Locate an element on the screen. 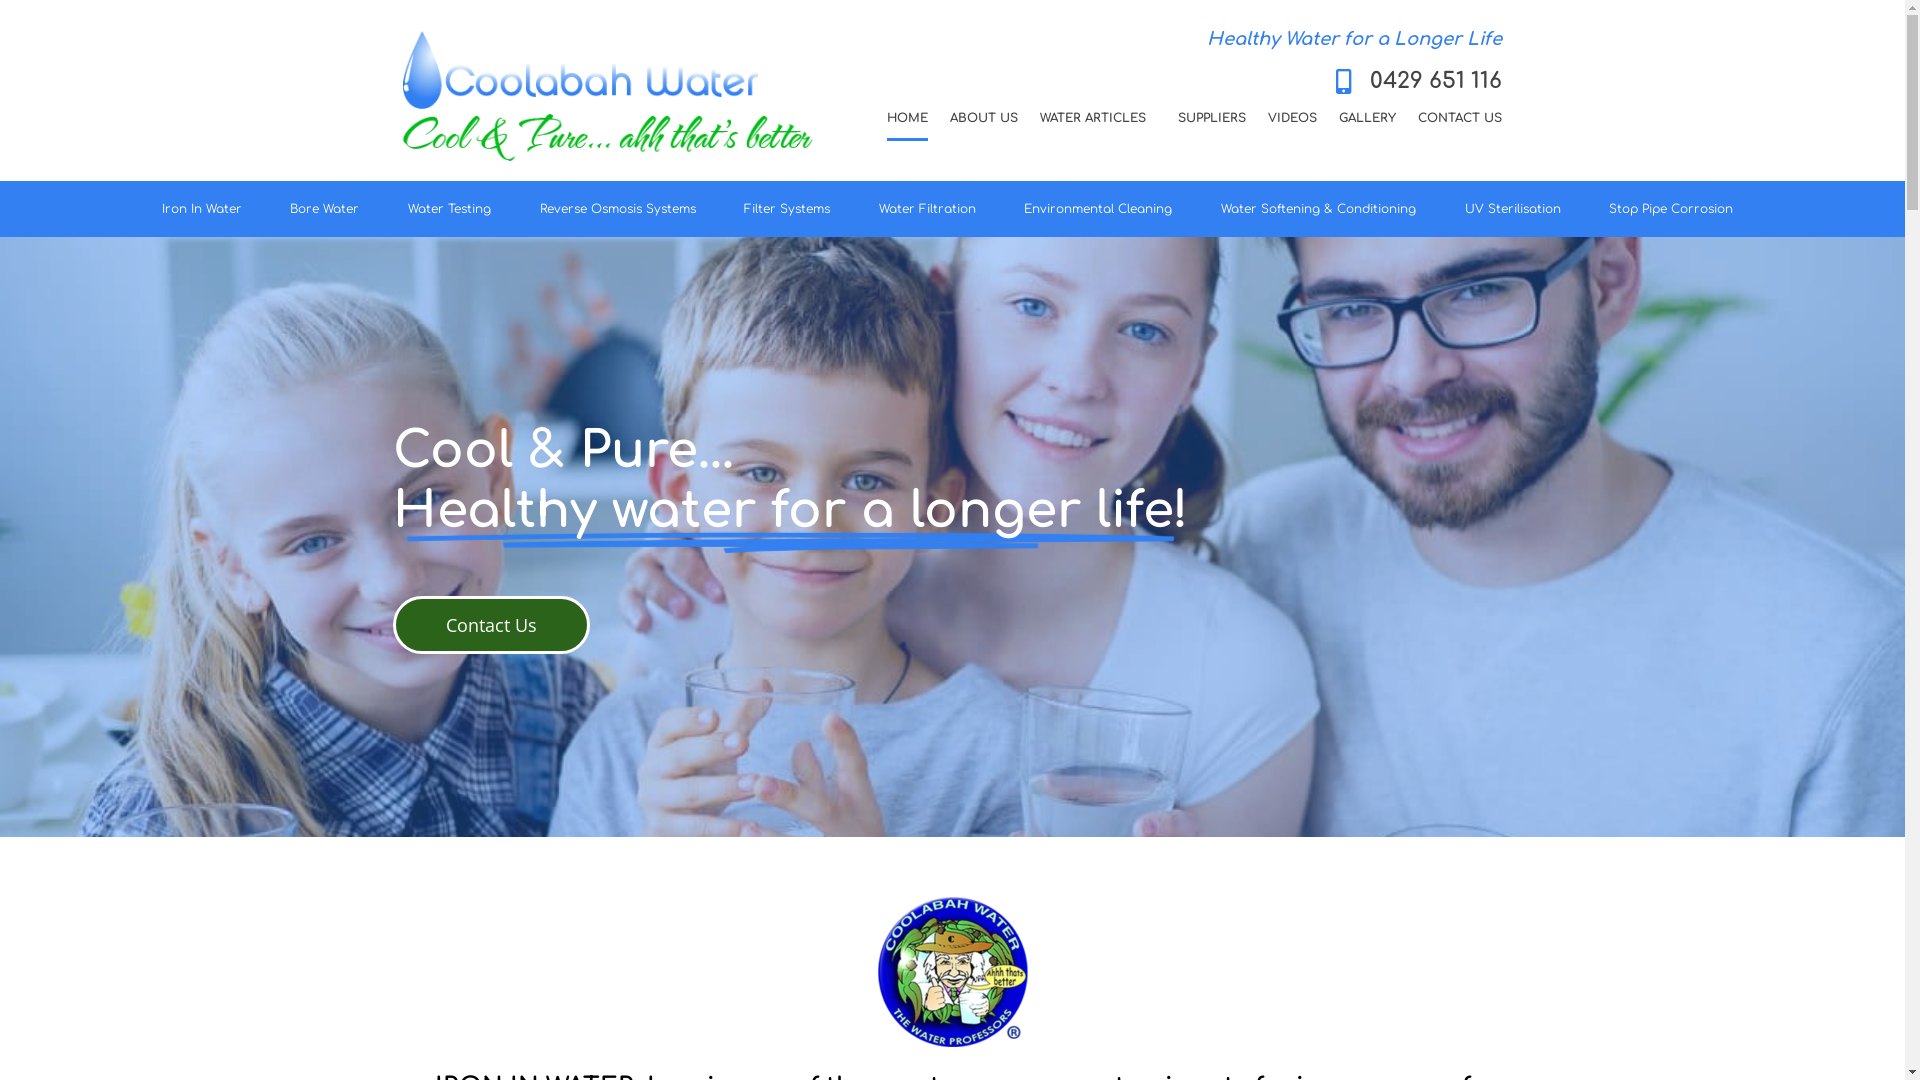 The width and height of the screenshot is (1920, 1080). Contact Us is located at coordinates (490, 625).